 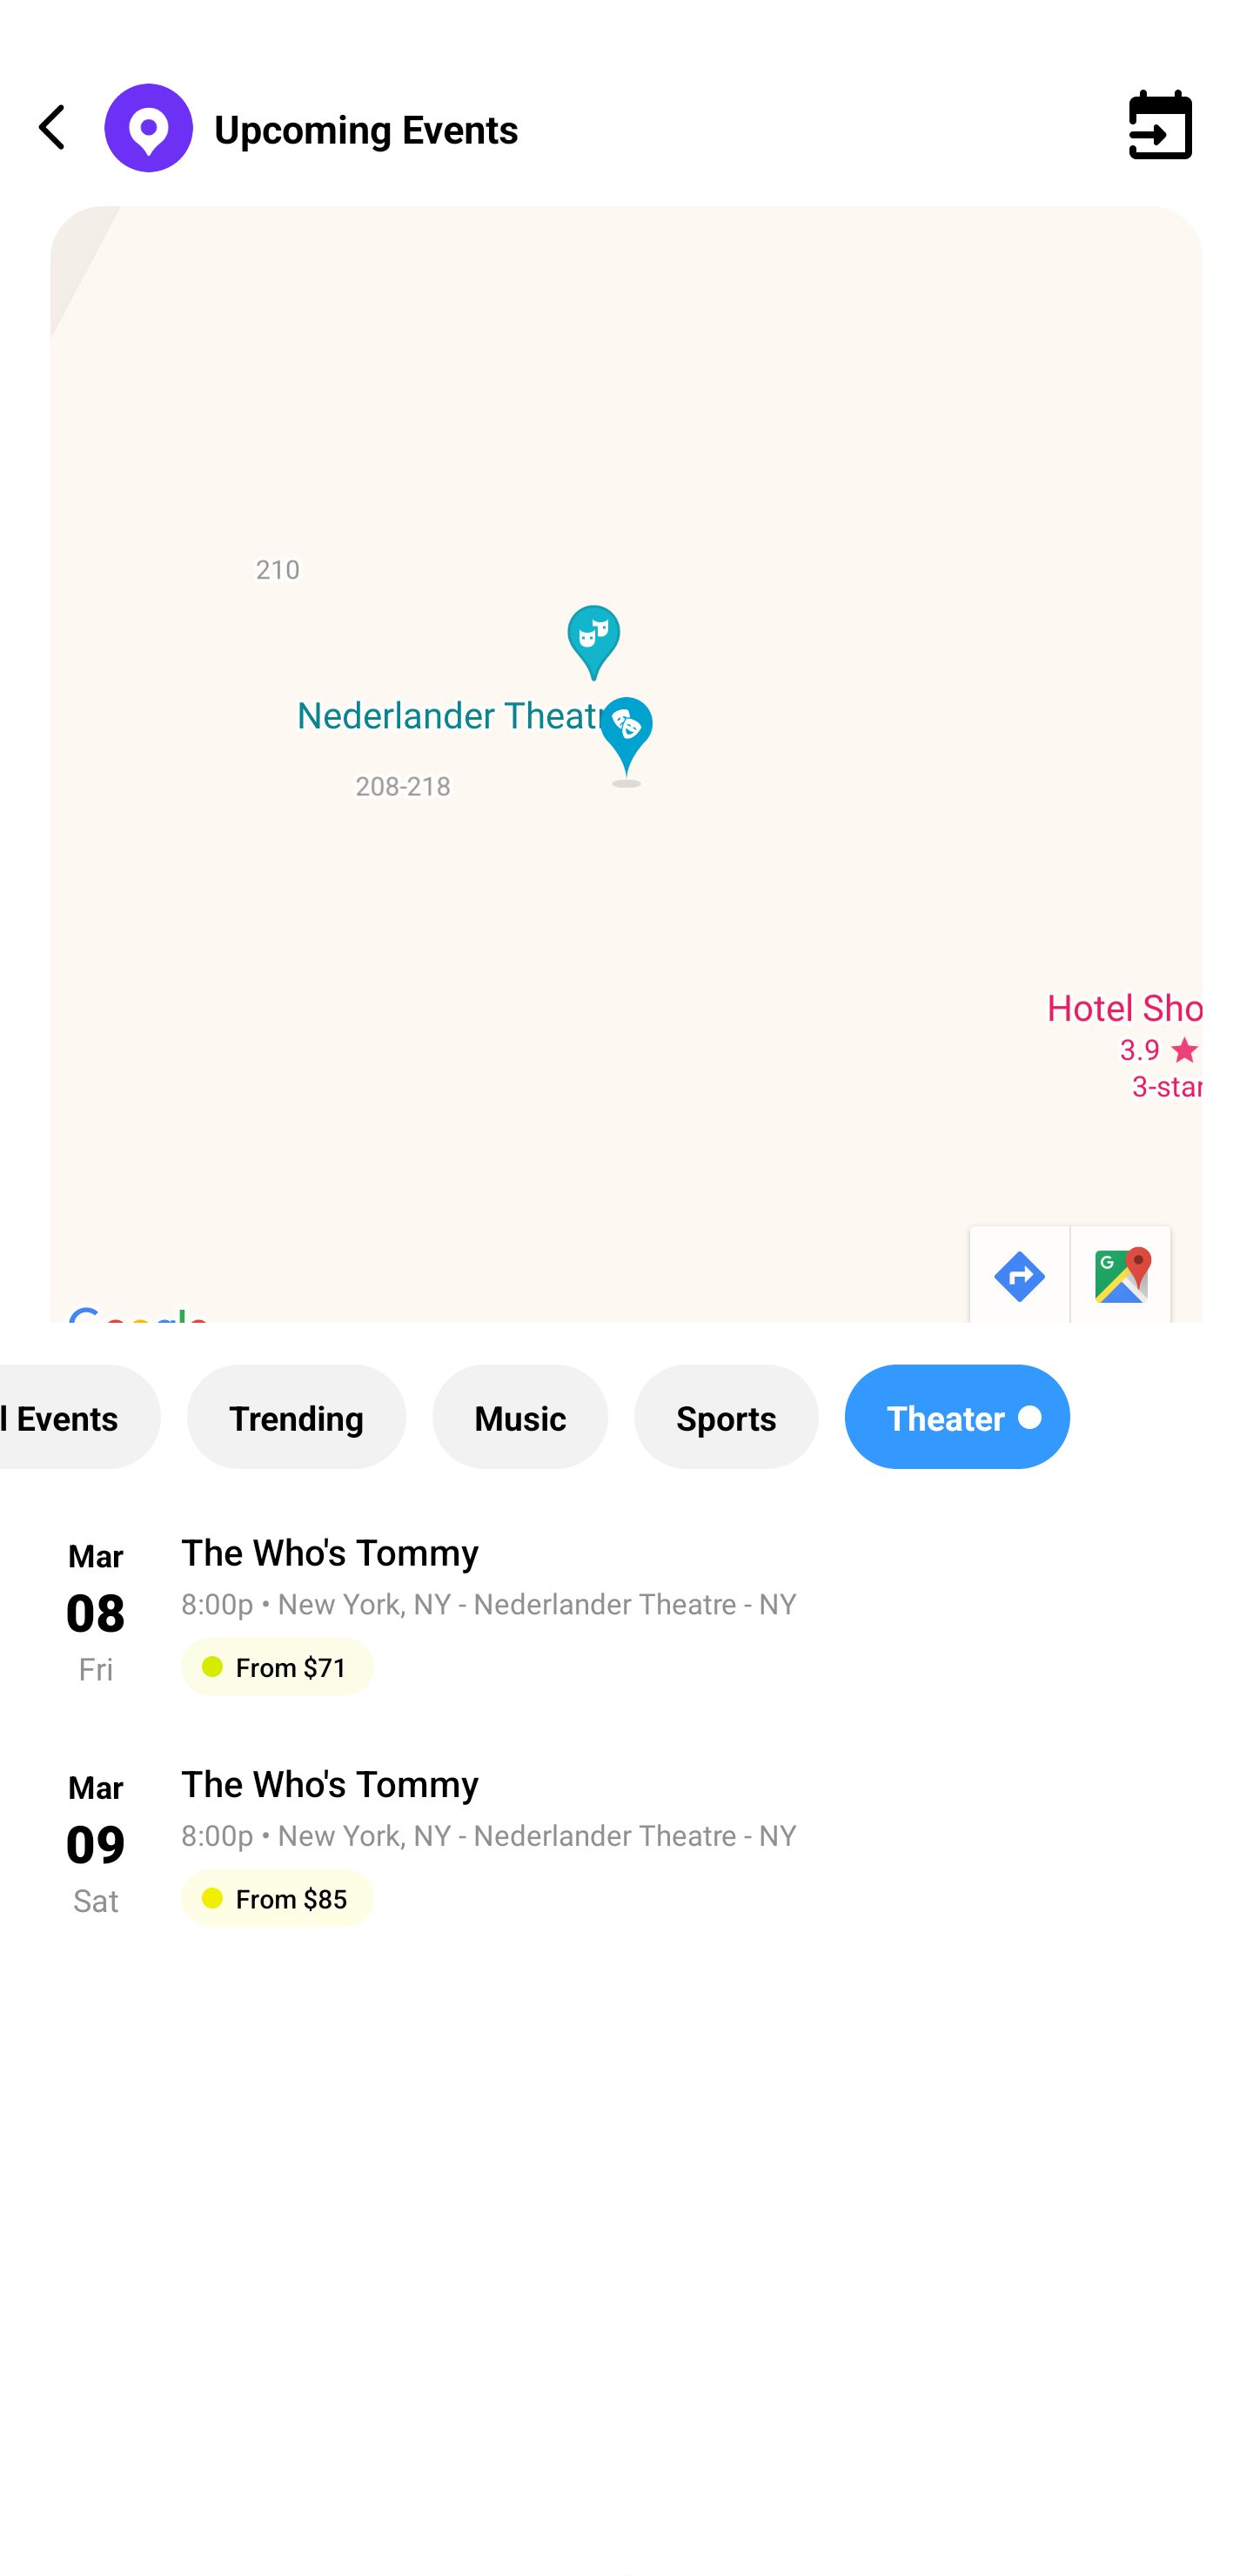 I want to click on Sports, so click(x=726, y=1417).